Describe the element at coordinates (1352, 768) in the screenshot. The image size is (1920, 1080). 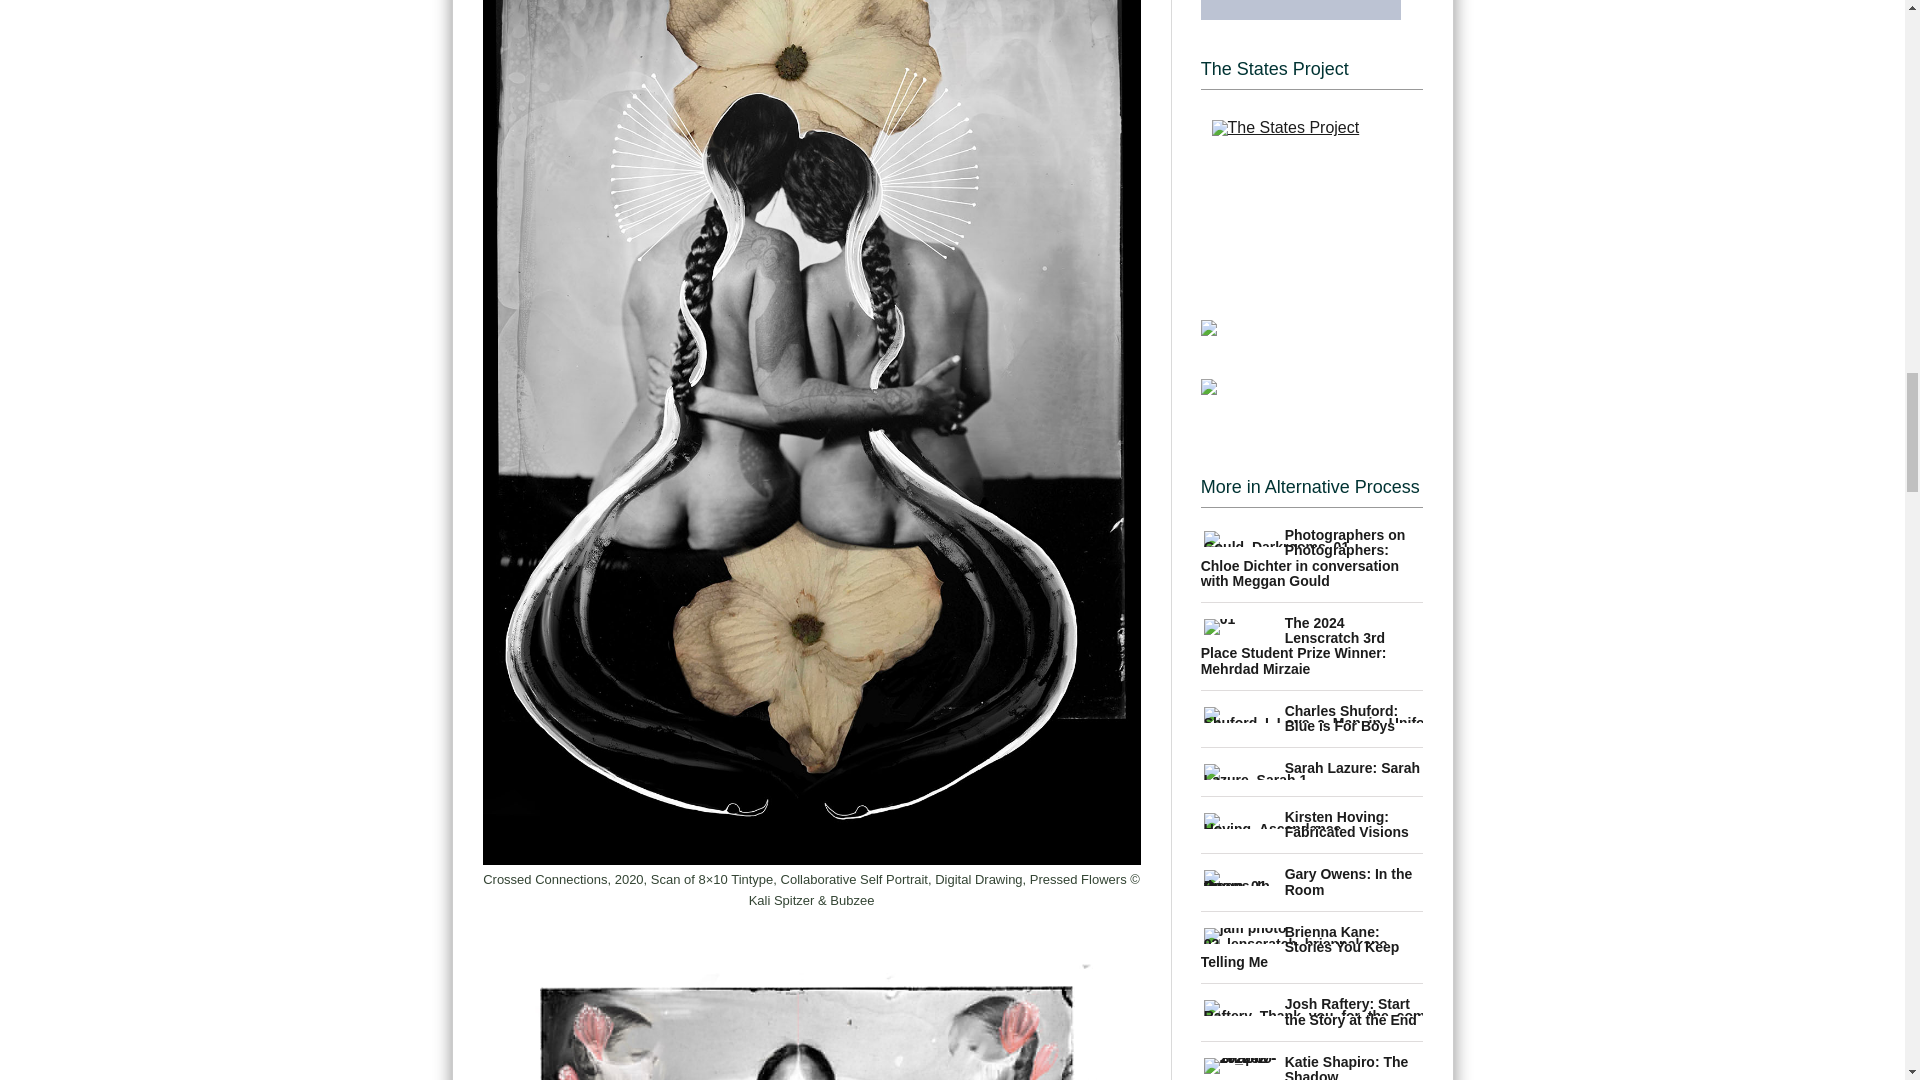
I see `Permalink to: Sarah Lazure: Sarah` at that location.